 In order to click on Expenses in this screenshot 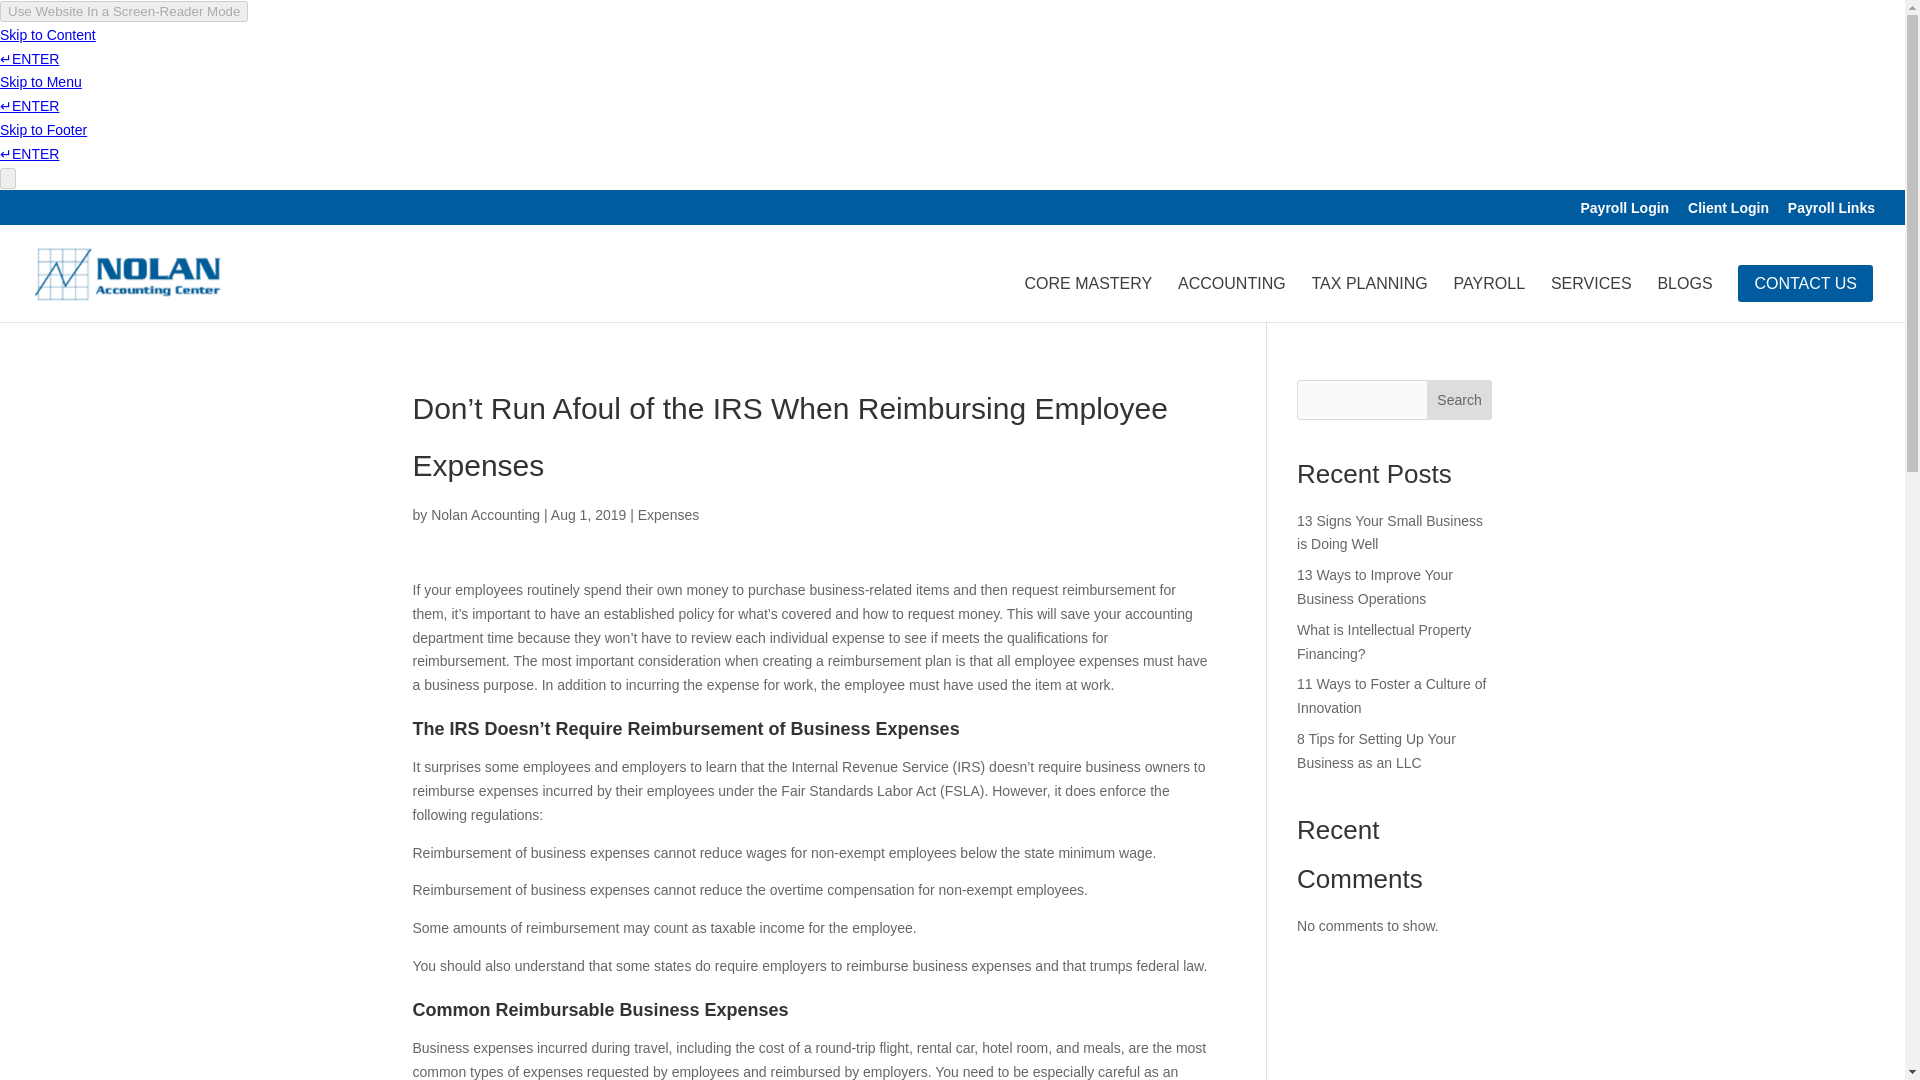, I will do `click(668, 514)`.